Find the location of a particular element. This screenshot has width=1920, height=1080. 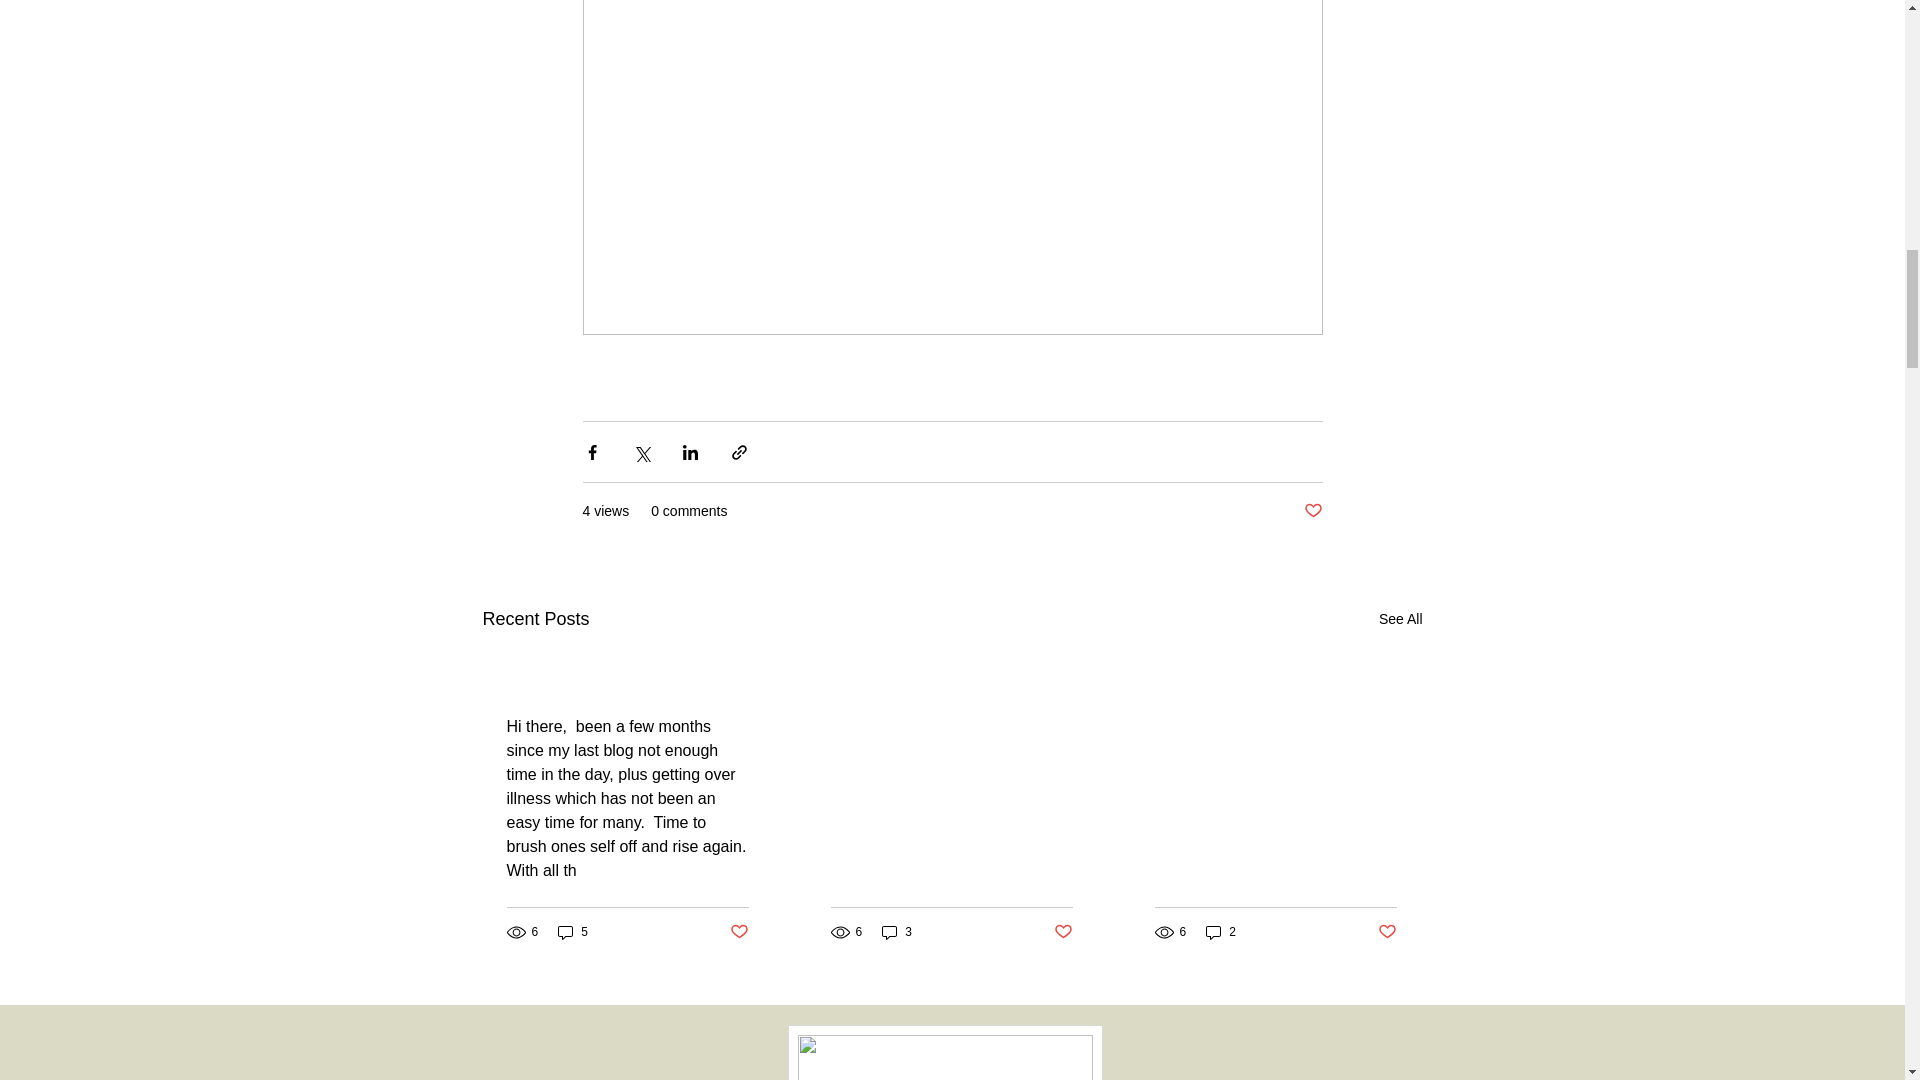

2 is located at coordinates (1220, 932).